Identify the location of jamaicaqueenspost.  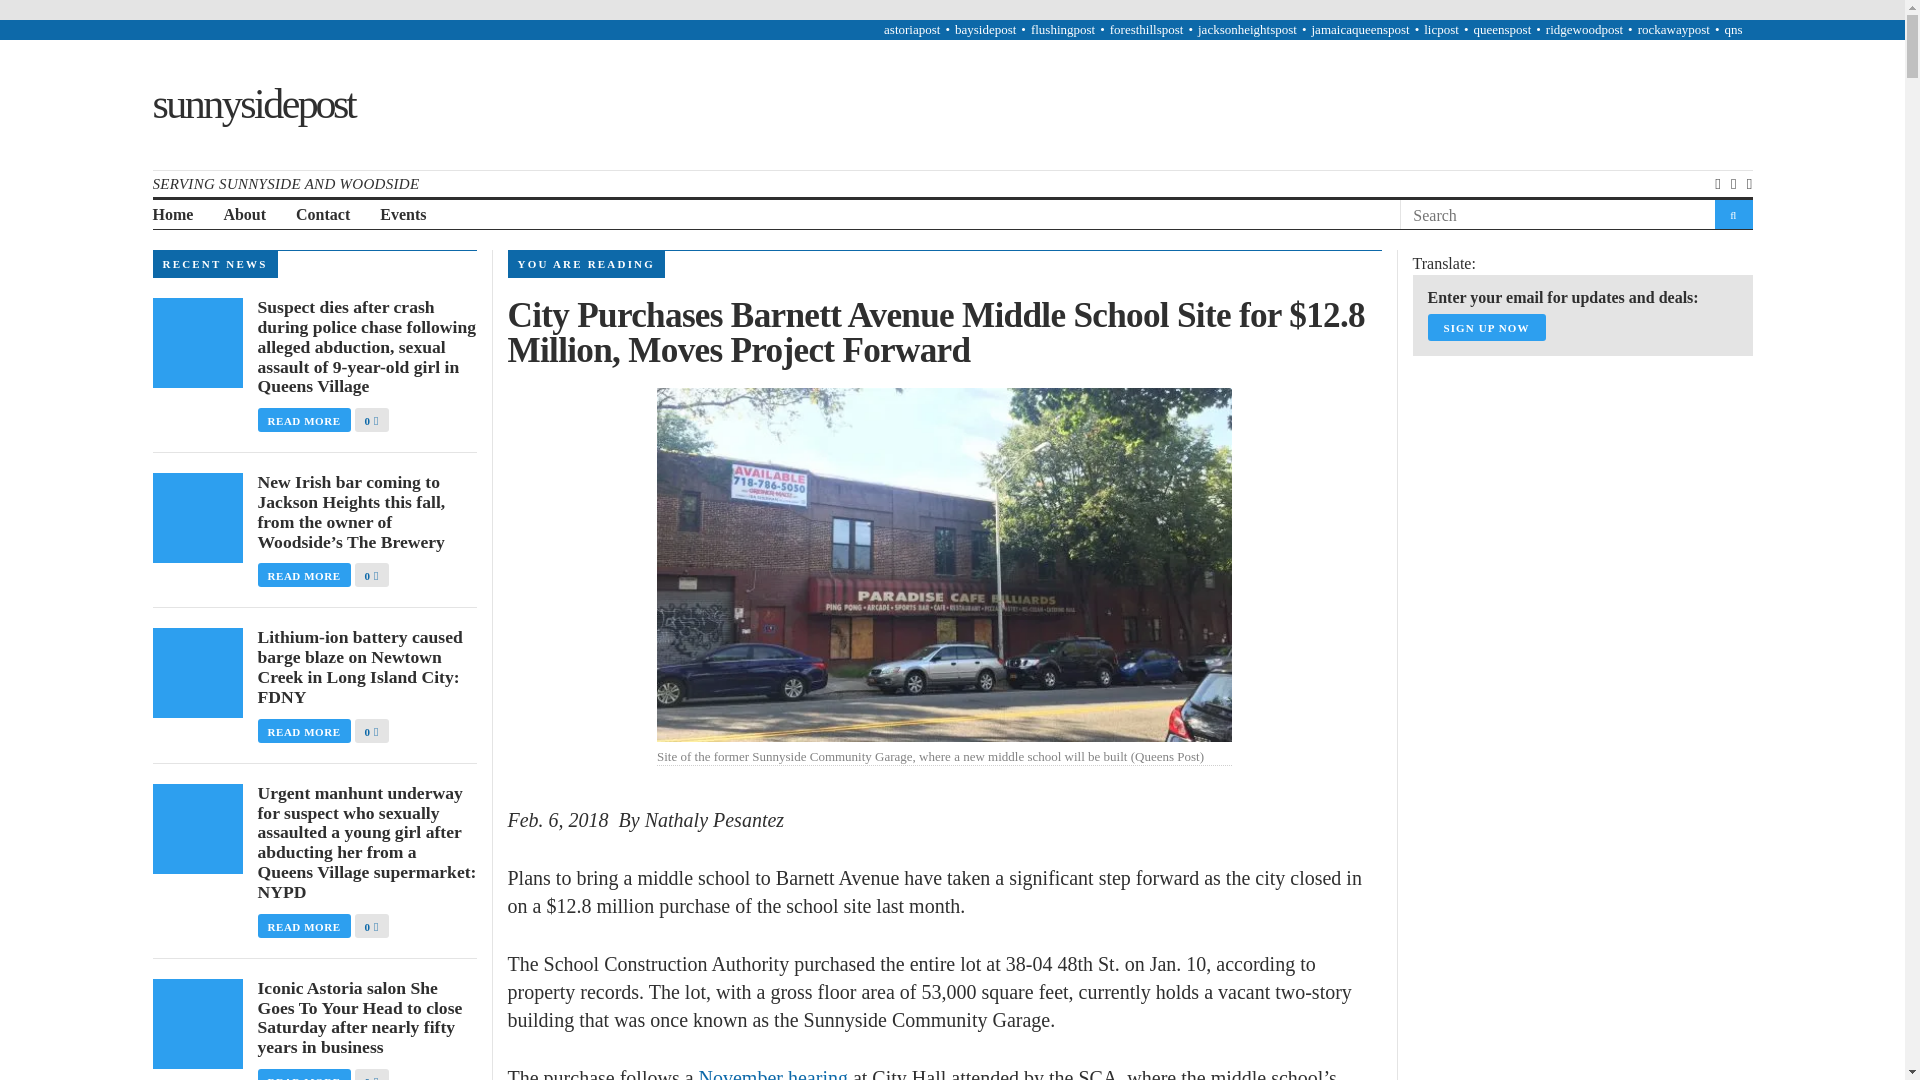
(1360, 28).